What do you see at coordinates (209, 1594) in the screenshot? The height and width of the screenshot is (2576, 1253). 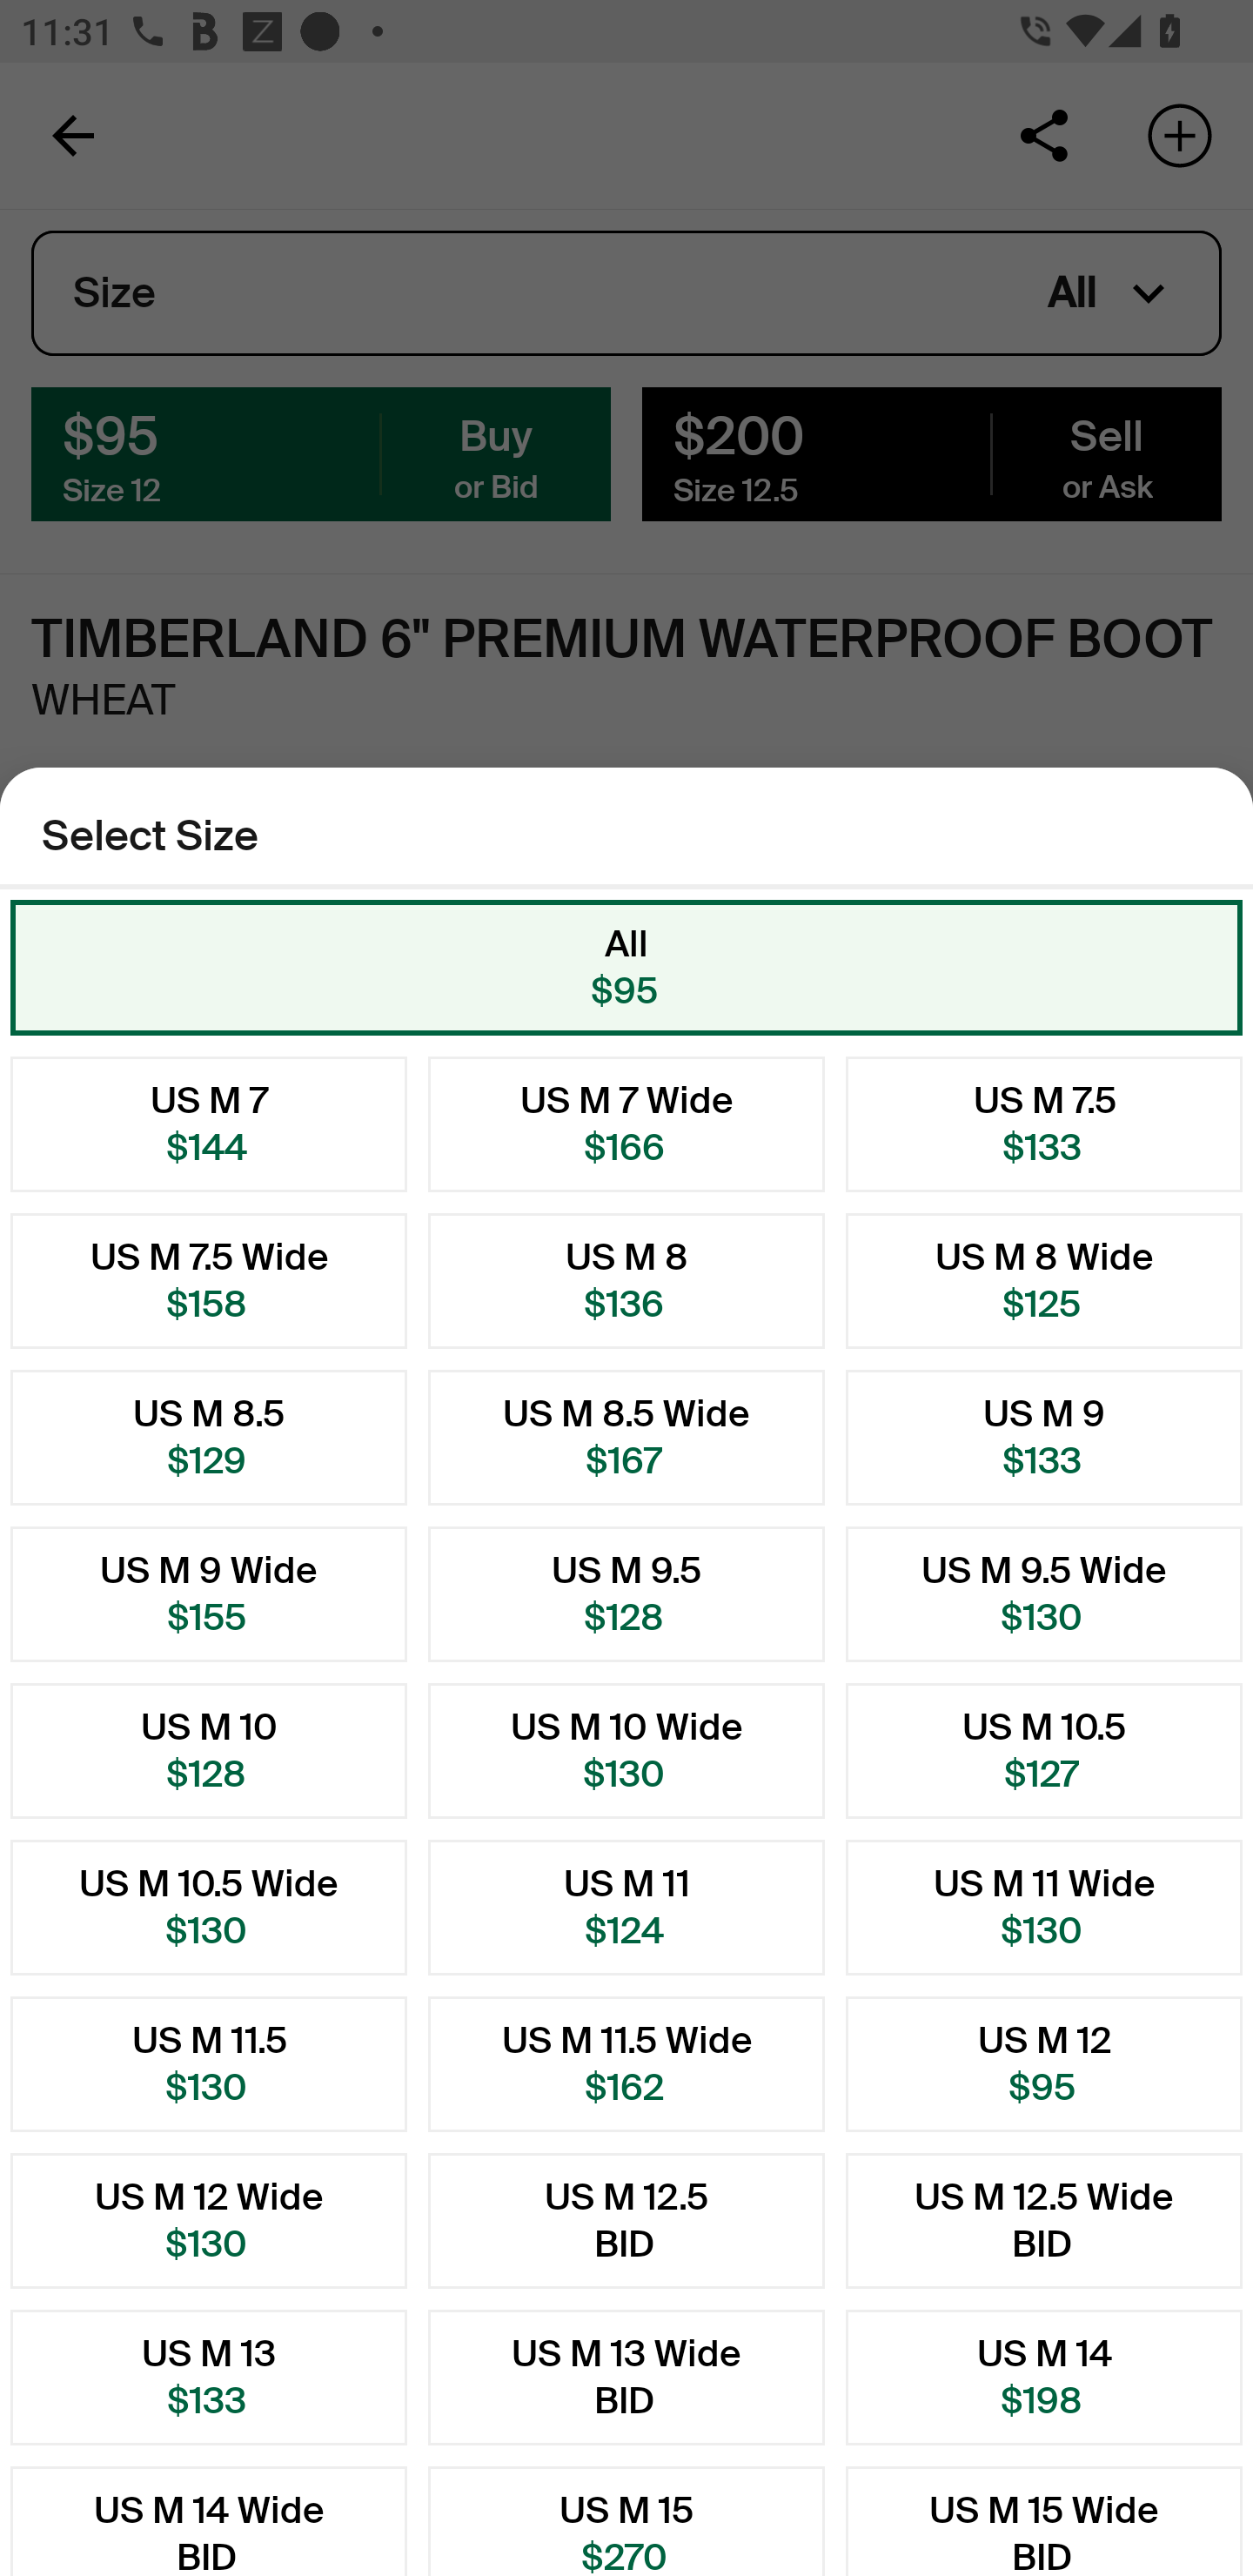 I see `US M 9 Wide $155` at bounding box center [209, 1594].